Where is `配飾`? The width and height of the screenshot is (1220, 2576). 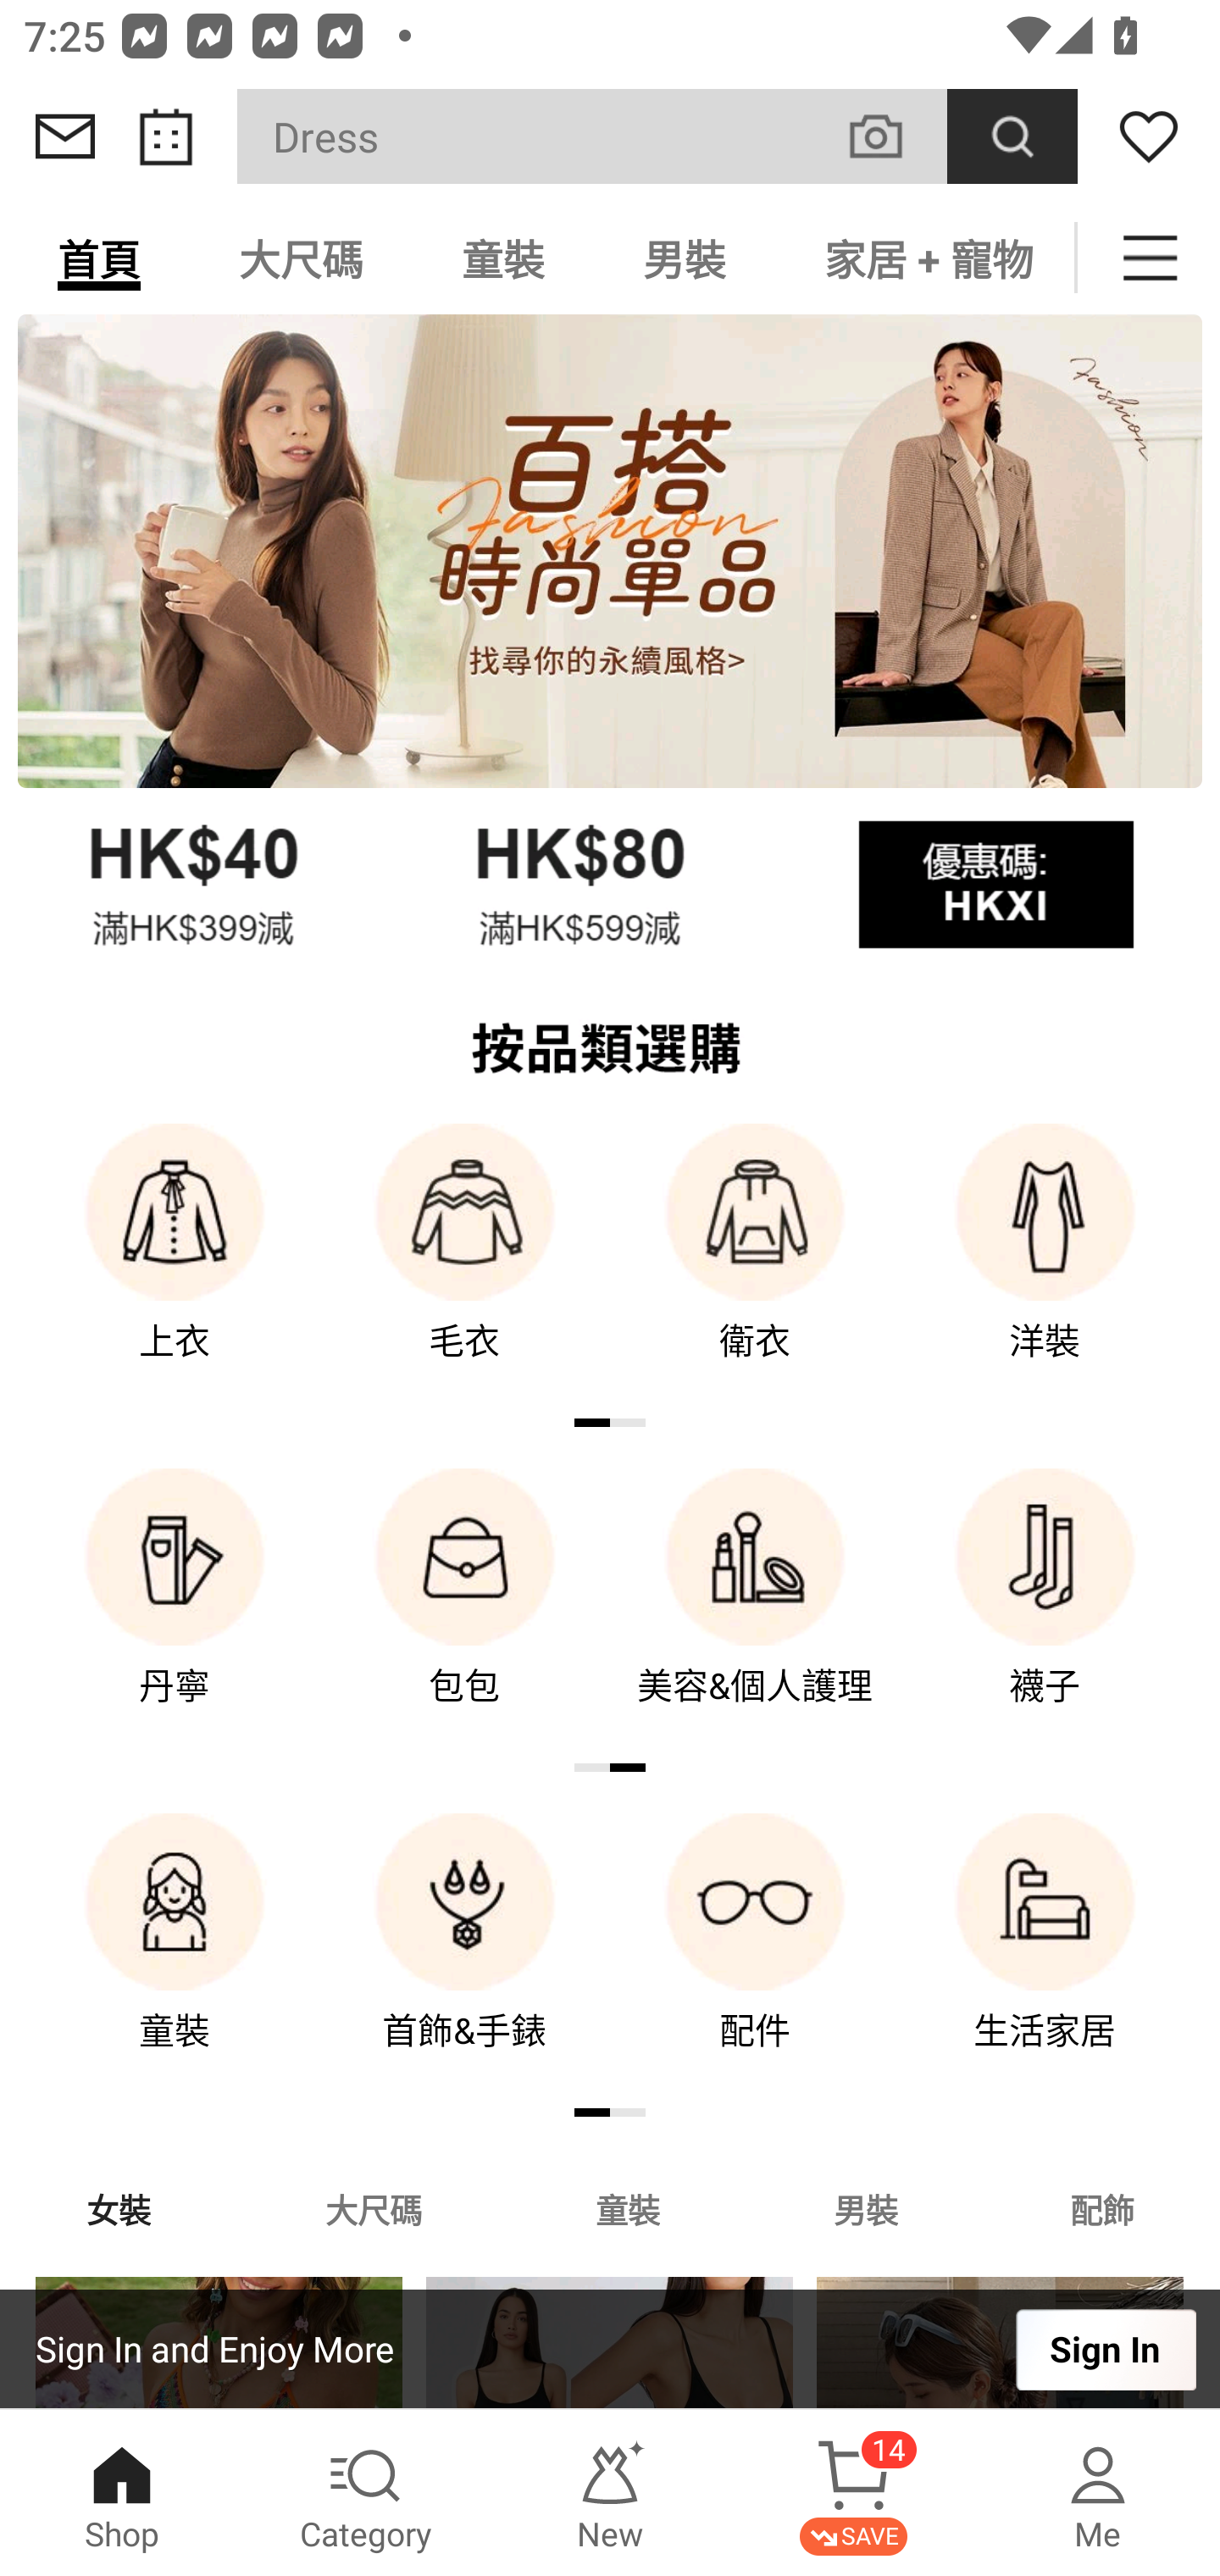
配飾 is located at coordinates (1103, 2208).